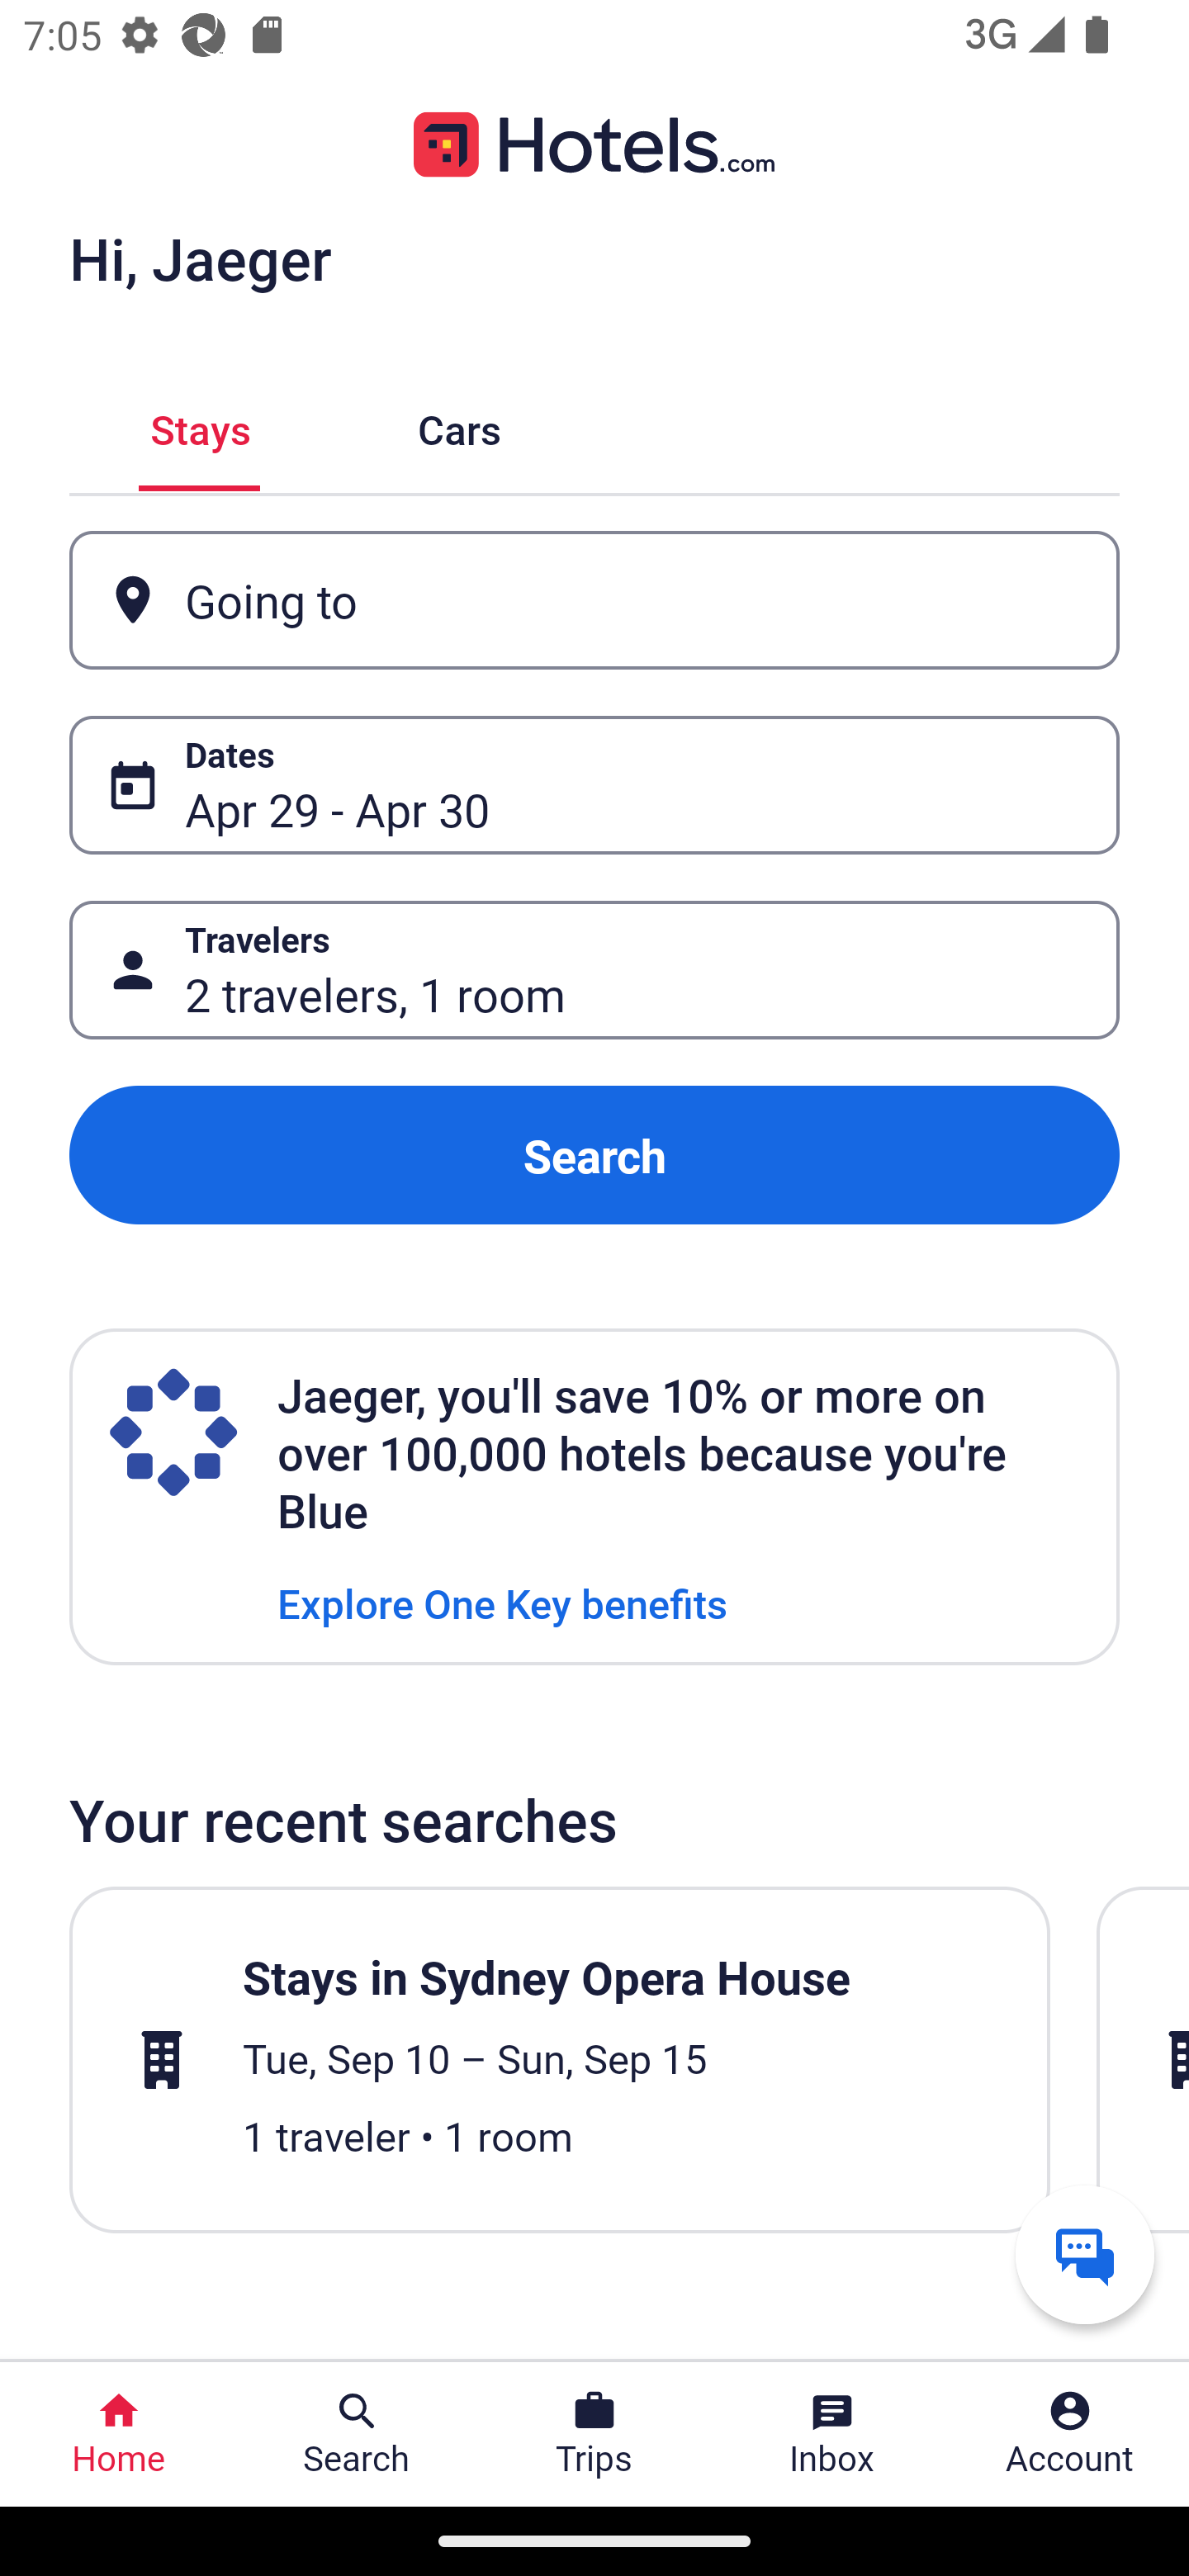  What do you see at coordinates (832, 2434) in the screenshot?
I see `Inbox Inbox Button` at bounding box center [832, 2434].